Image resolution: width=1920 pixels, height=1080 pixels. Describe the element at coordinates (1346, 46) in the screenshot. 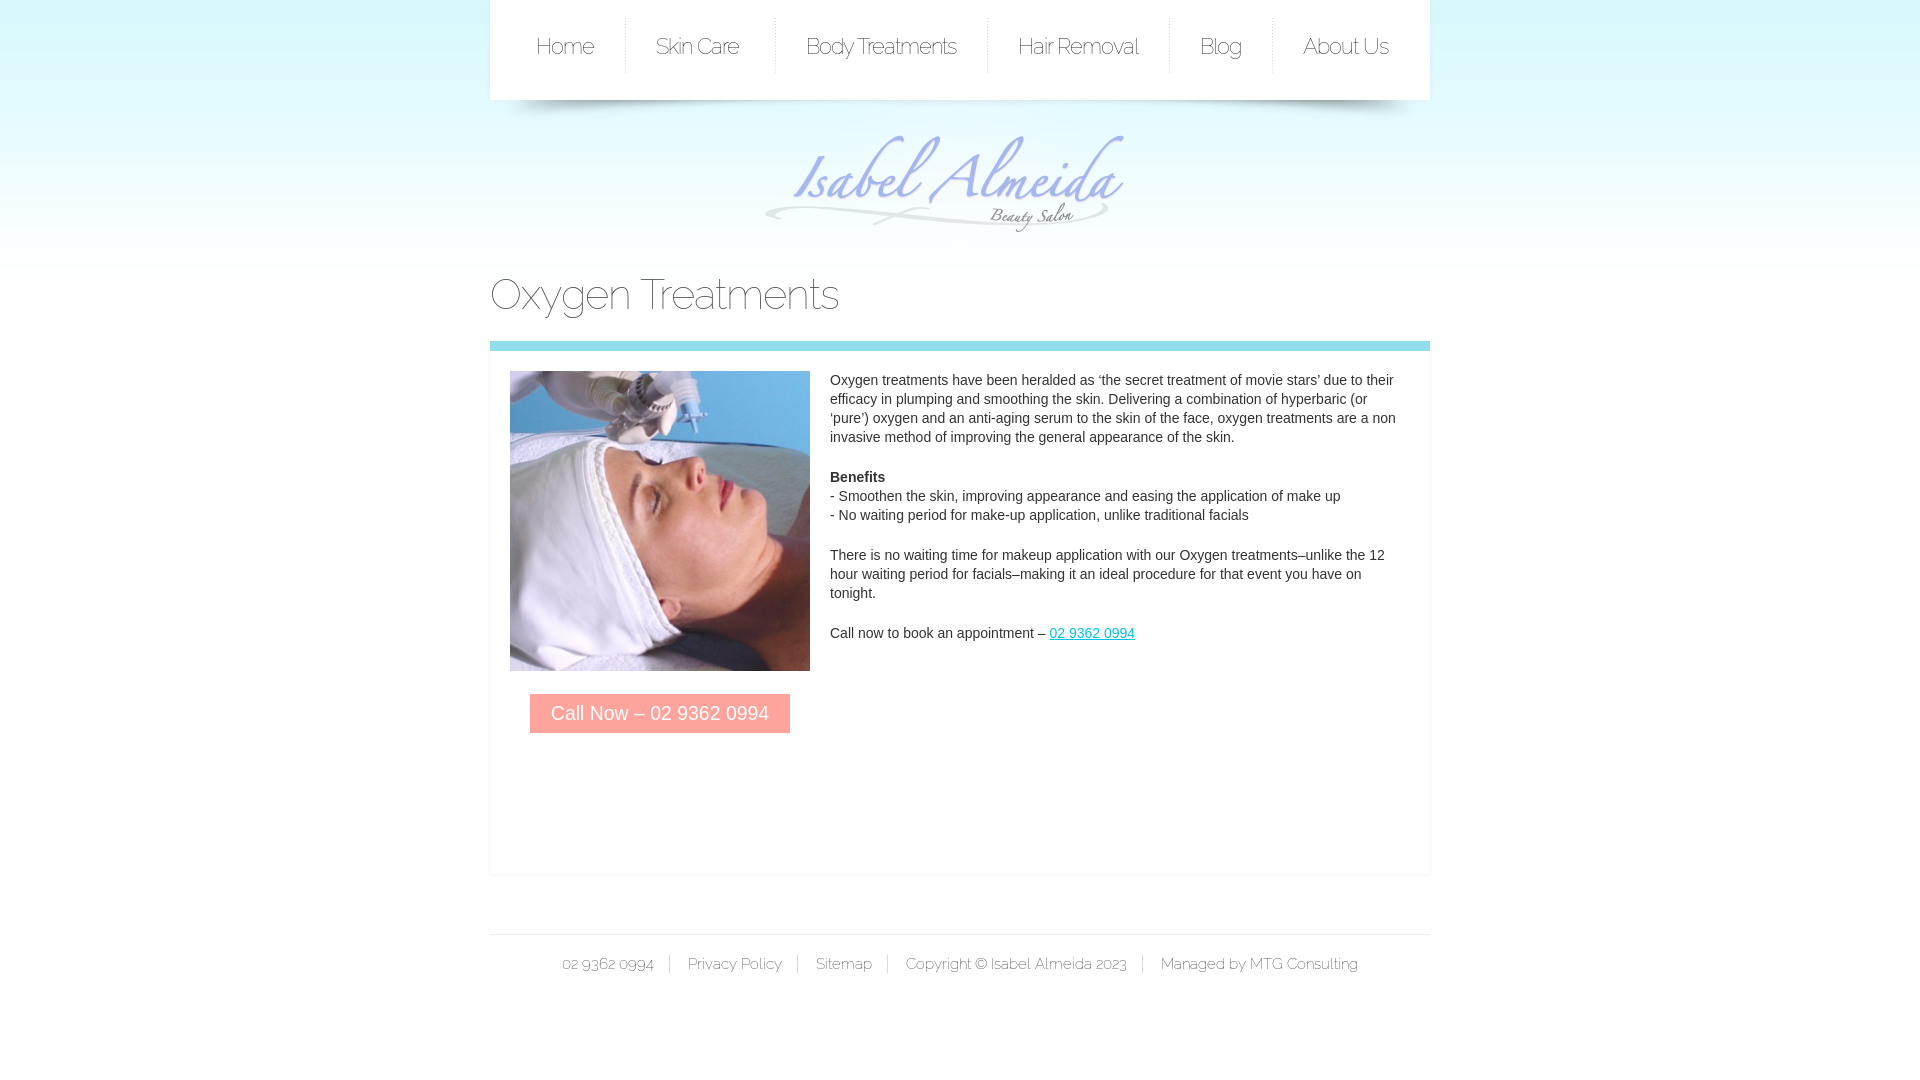

I see `About Us` at that location.